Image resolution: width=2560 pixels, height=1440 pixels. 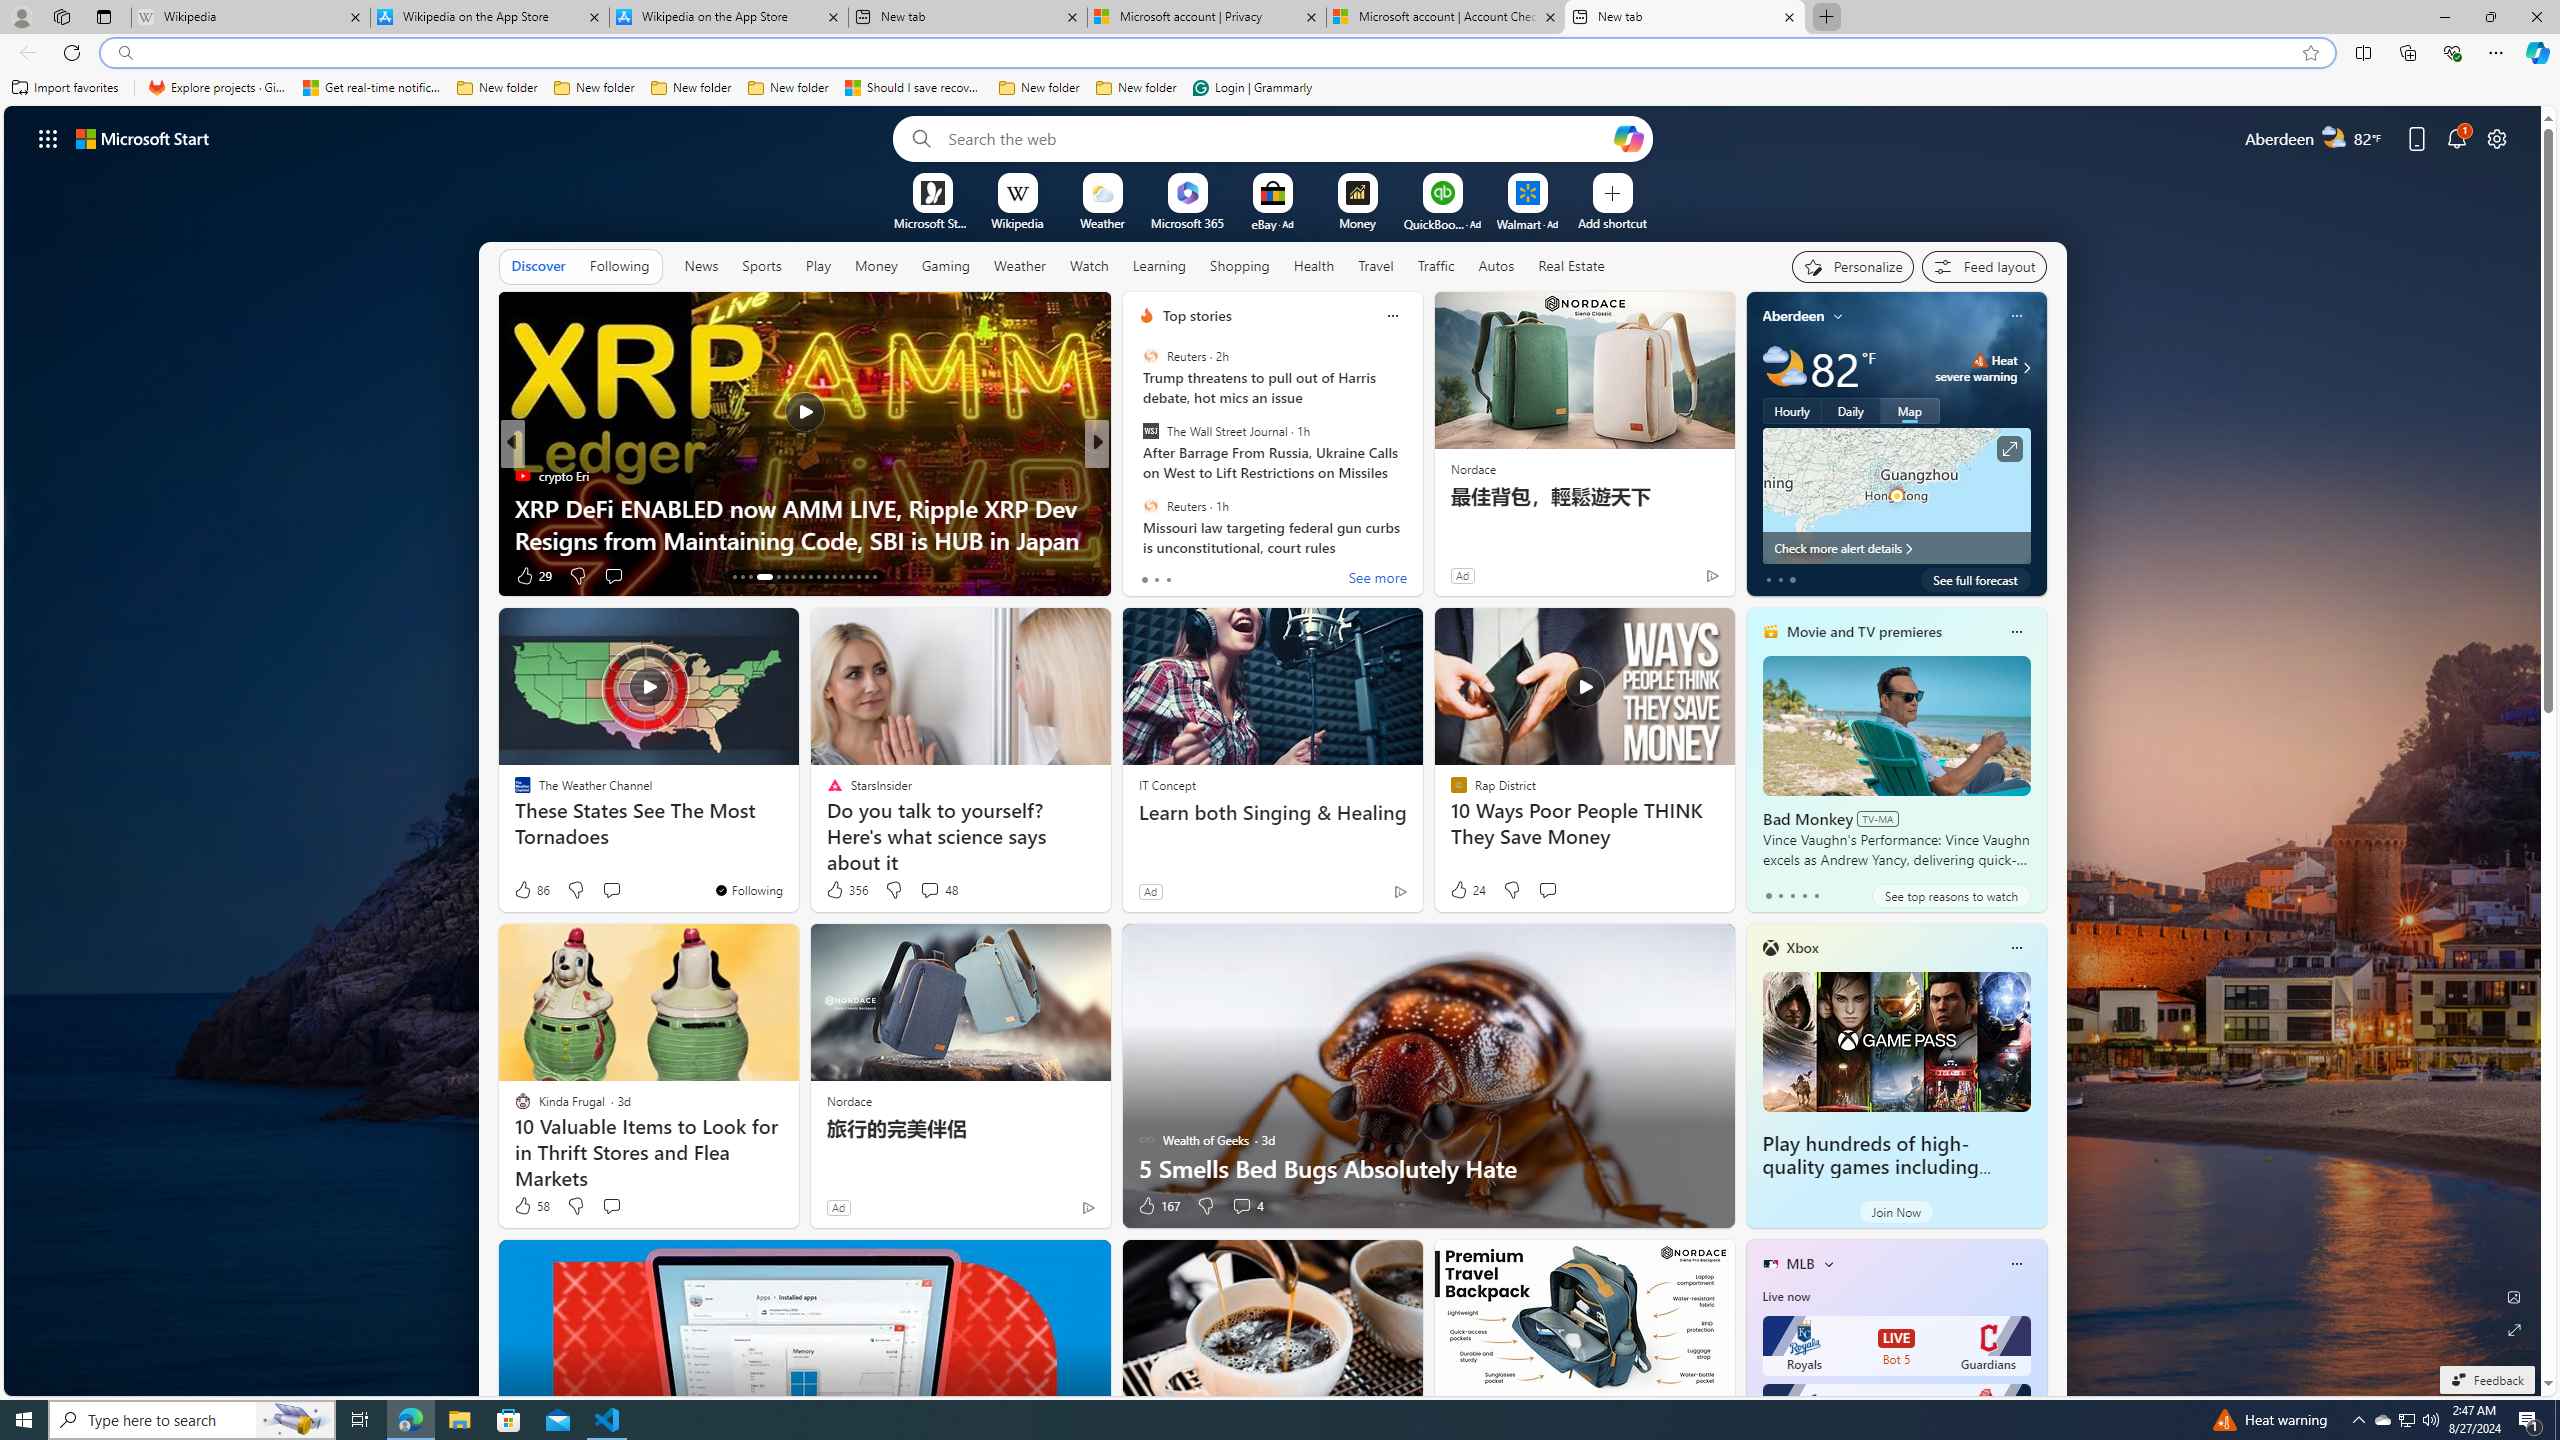 I want to click on Login | Grammarly, so click(x=1252, y=88).